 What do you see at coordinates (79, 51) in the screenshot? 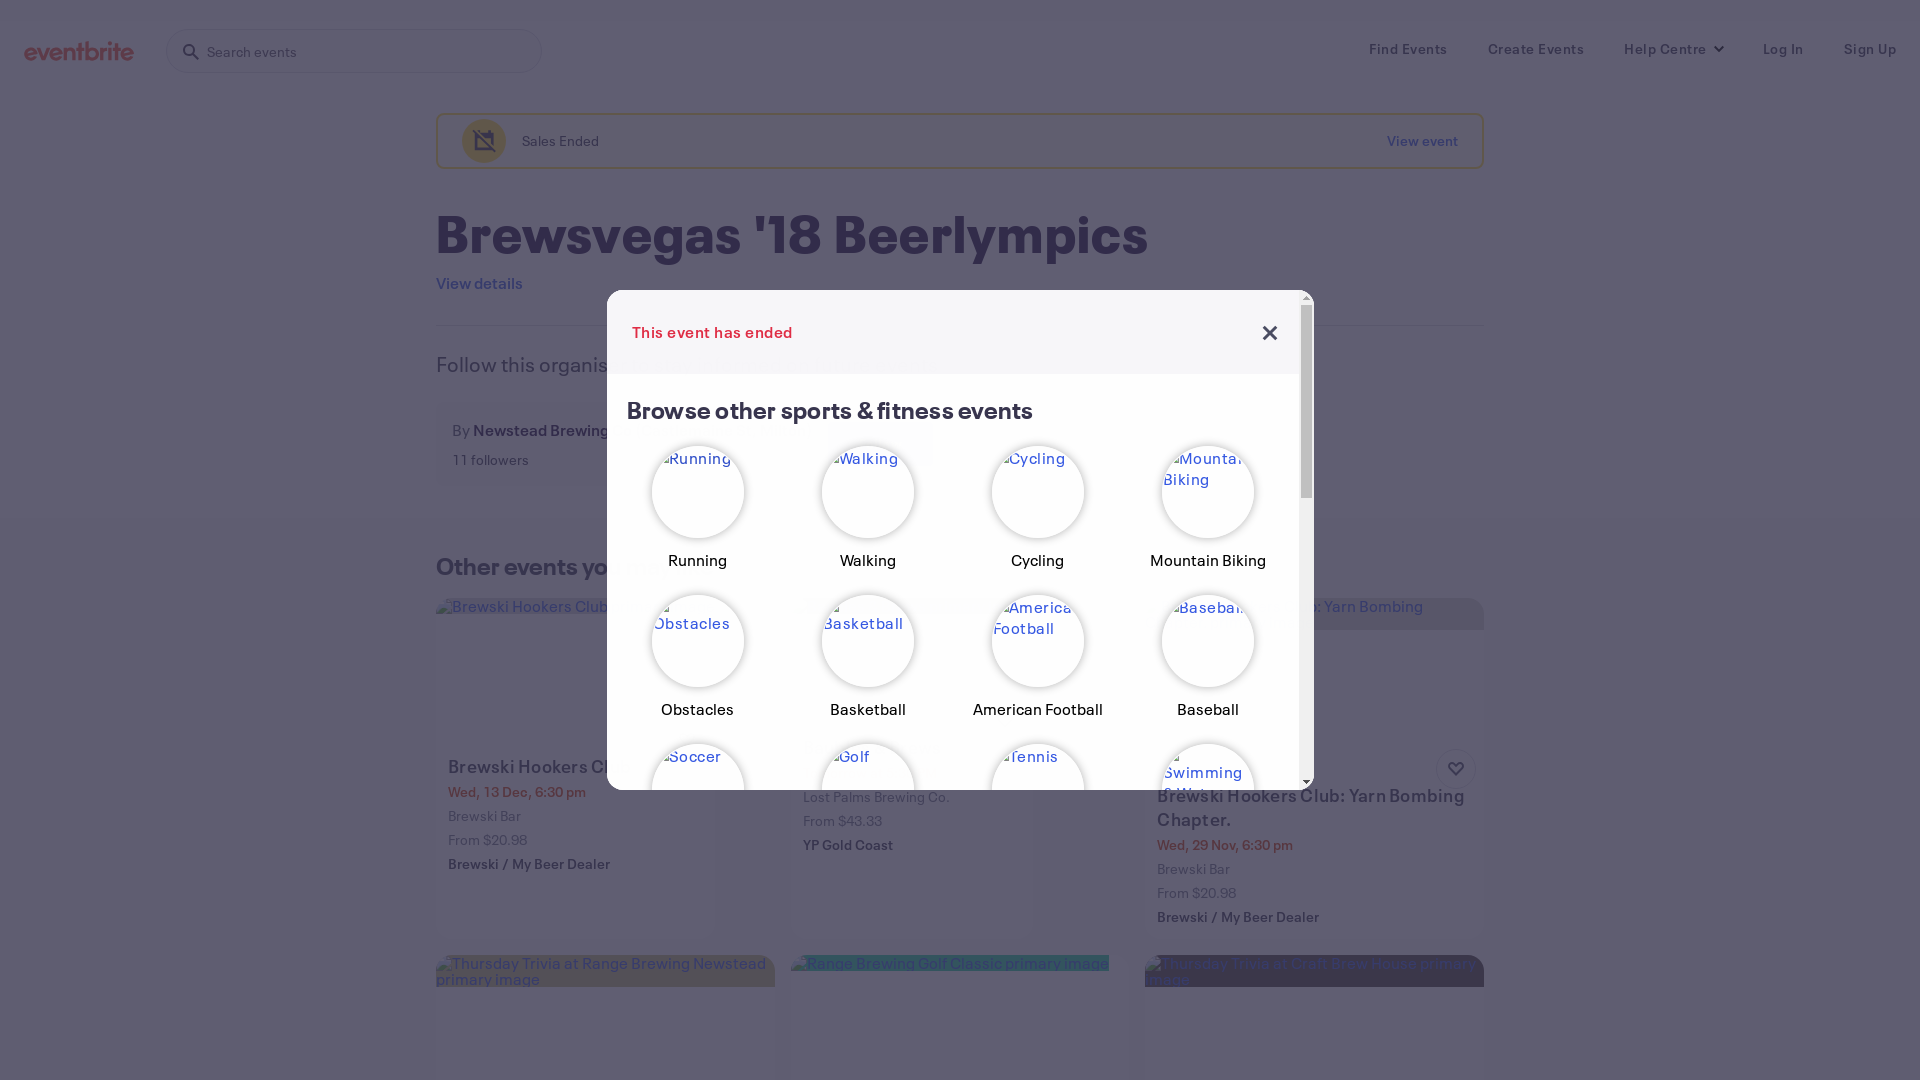
I see `Eventbrite` at bounding box center [79, 51].